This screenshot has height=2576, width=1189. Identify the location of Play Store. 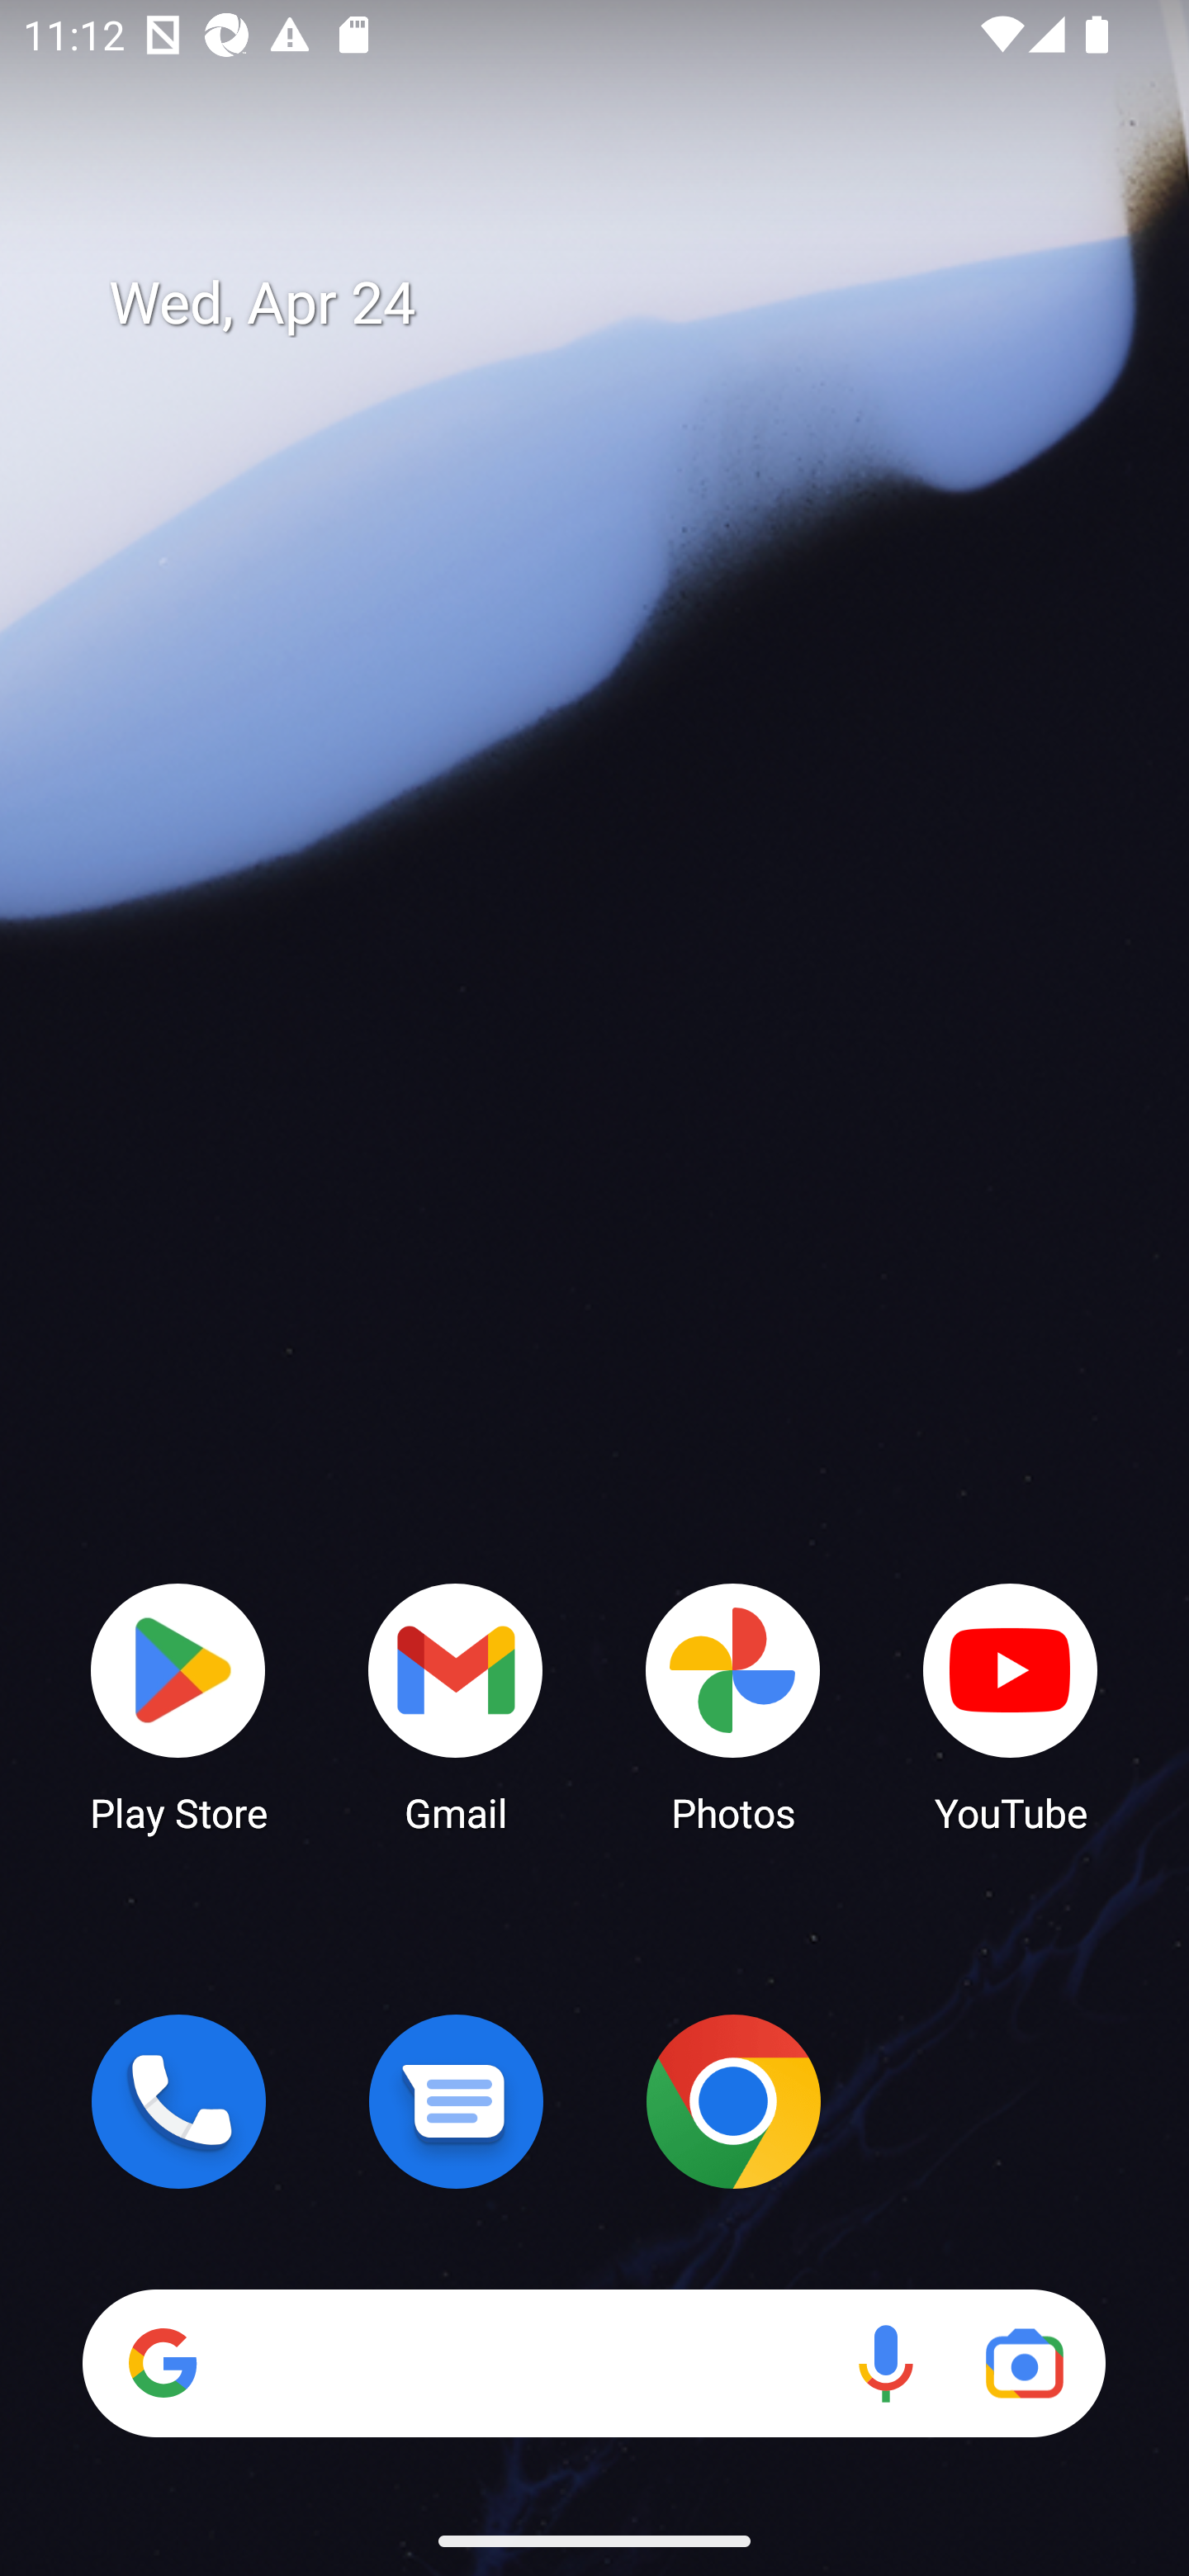
(178, 1706).